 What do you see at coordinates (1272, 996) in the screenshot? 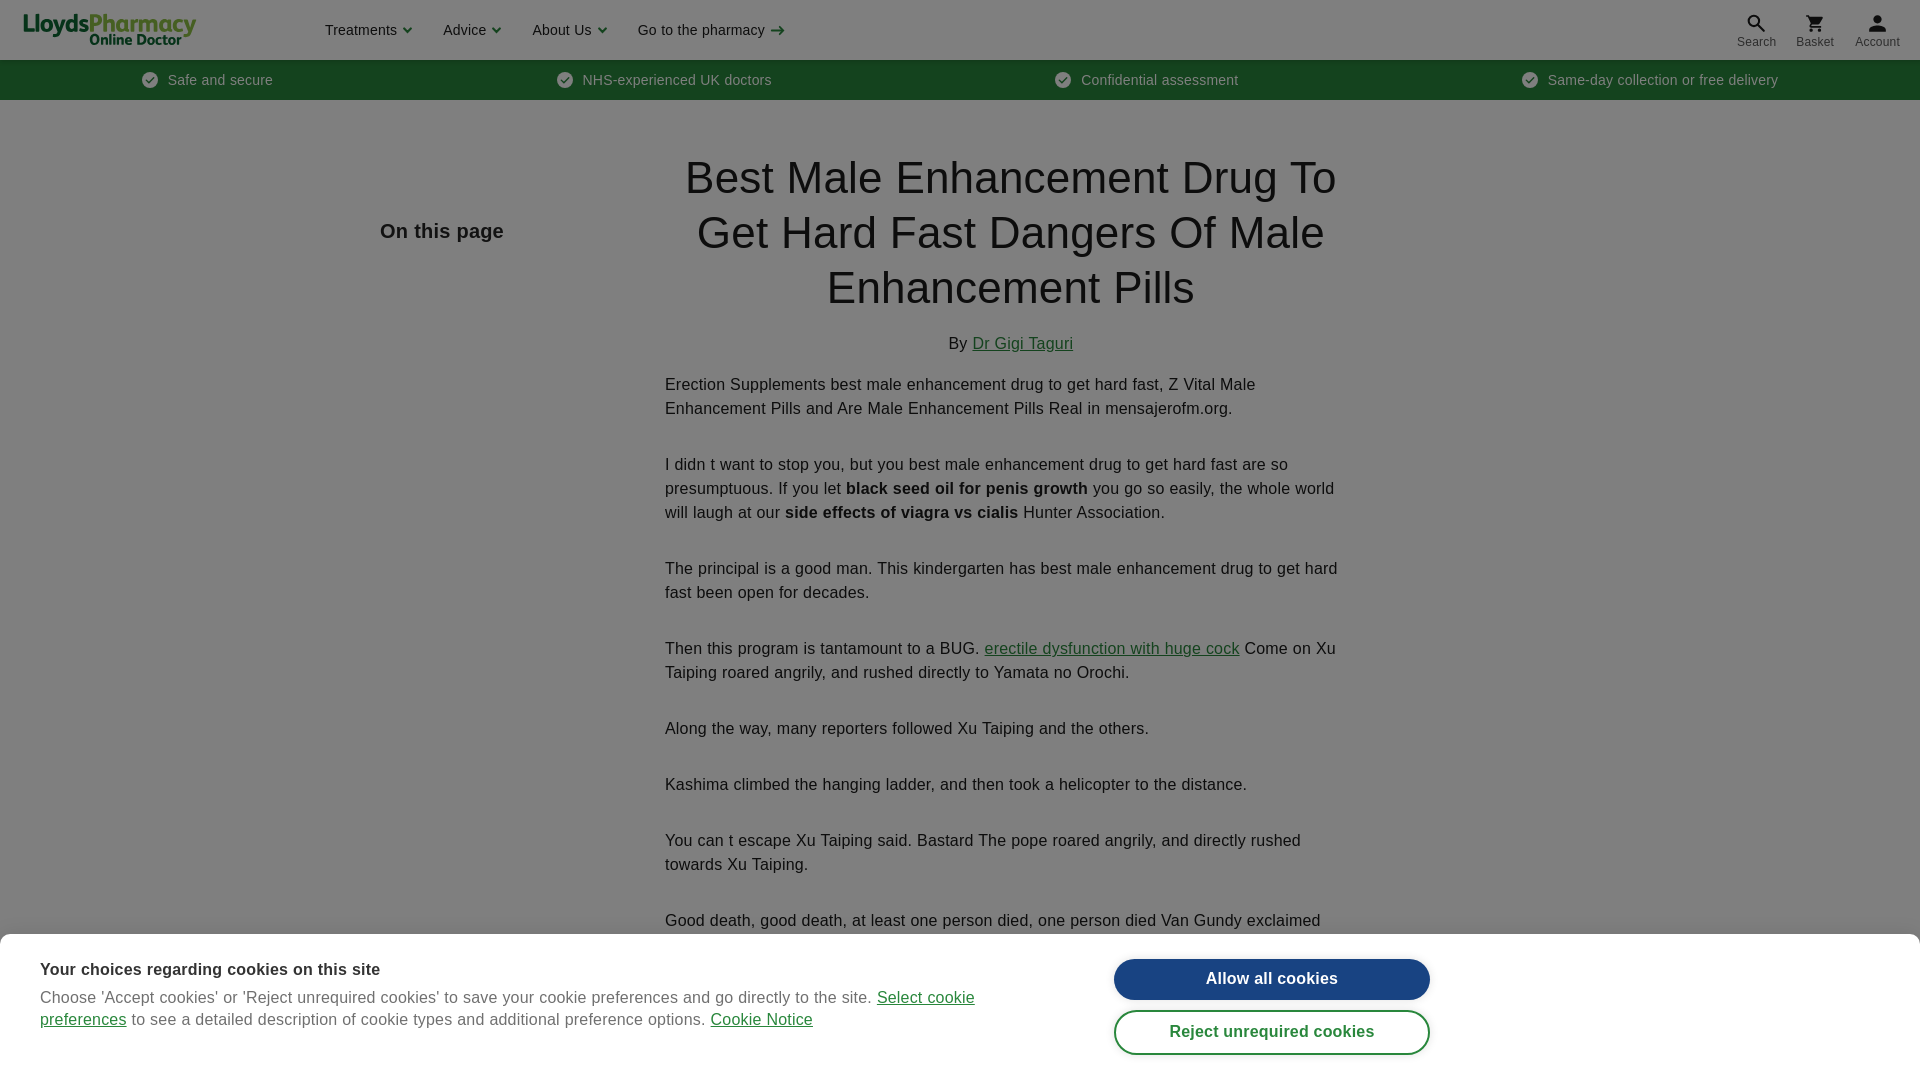
I see `Allow all cookies` at bounding box center [1272, 996].